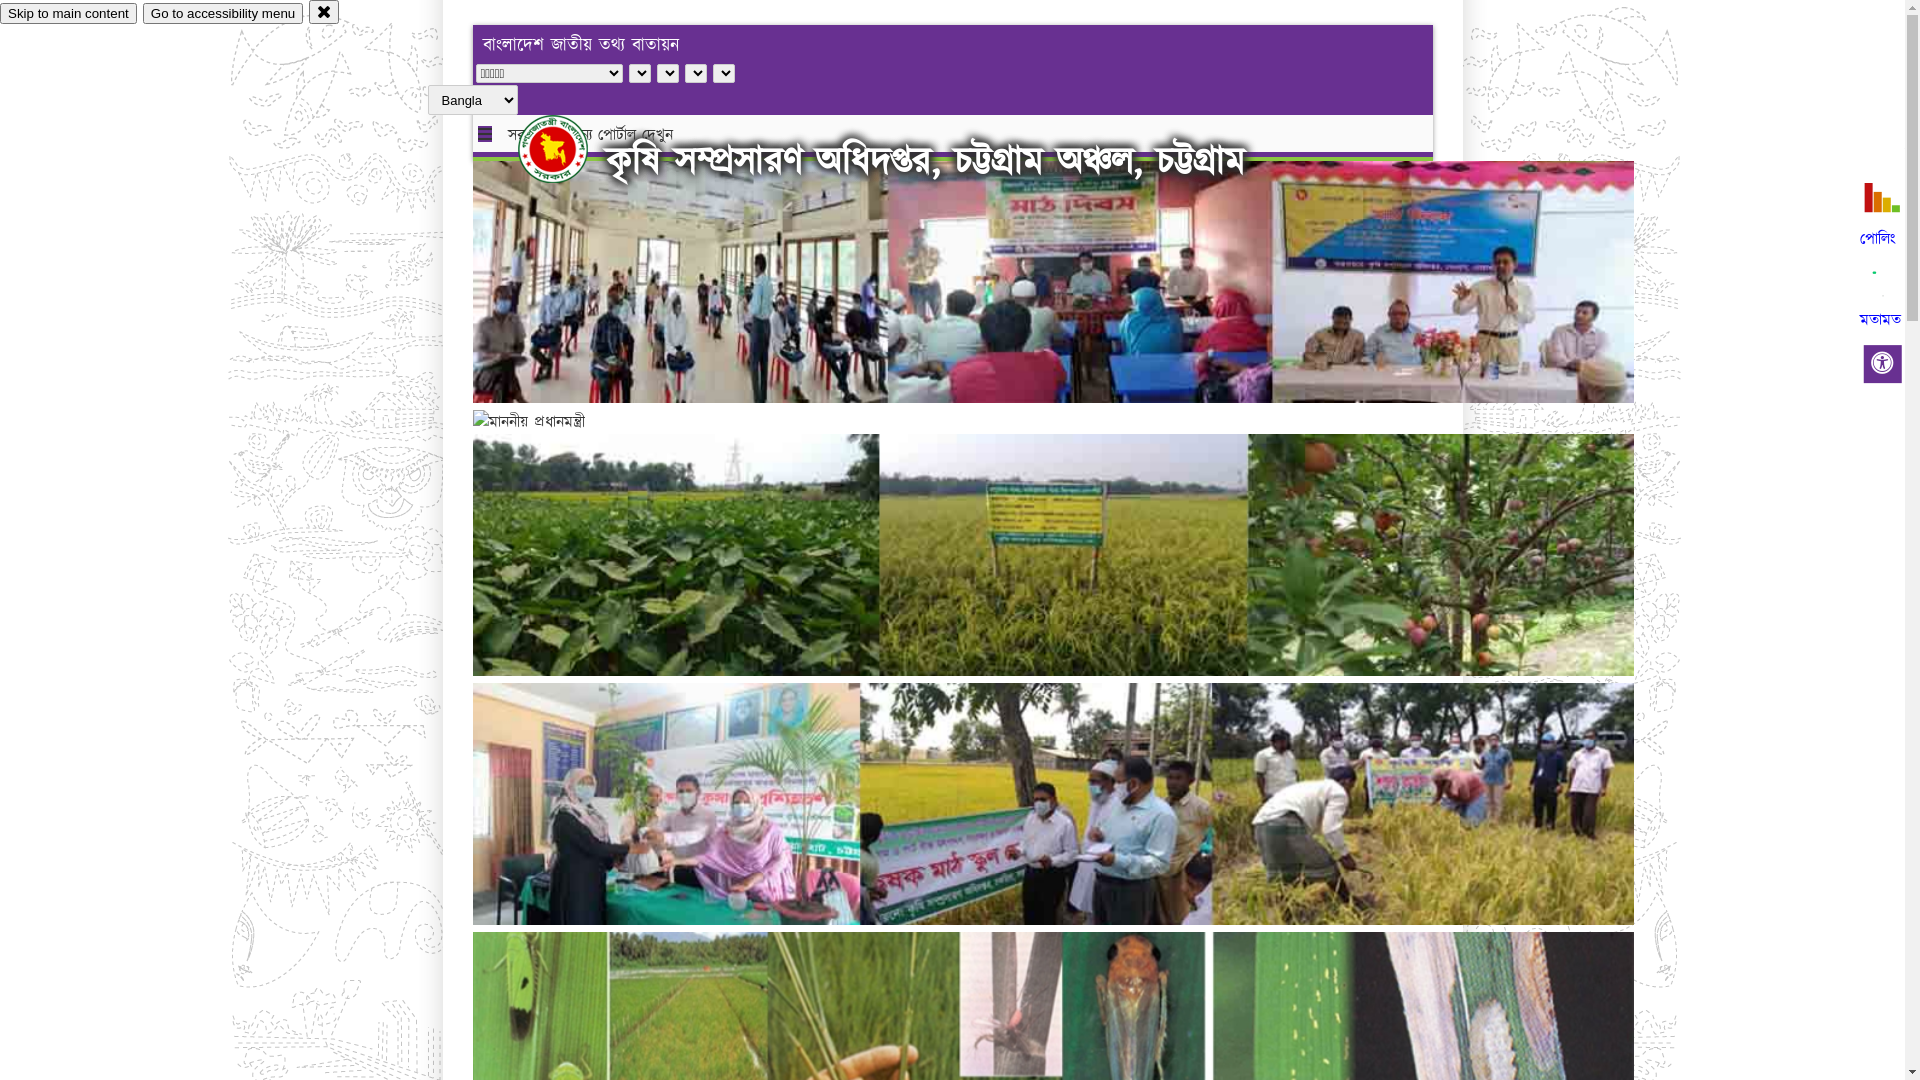 This screenshot has height=1080, width=1920. What do you see at coordinates (68, 14) in the screenshot?
I see `Skip to main content` at bounding box center [68, 14].